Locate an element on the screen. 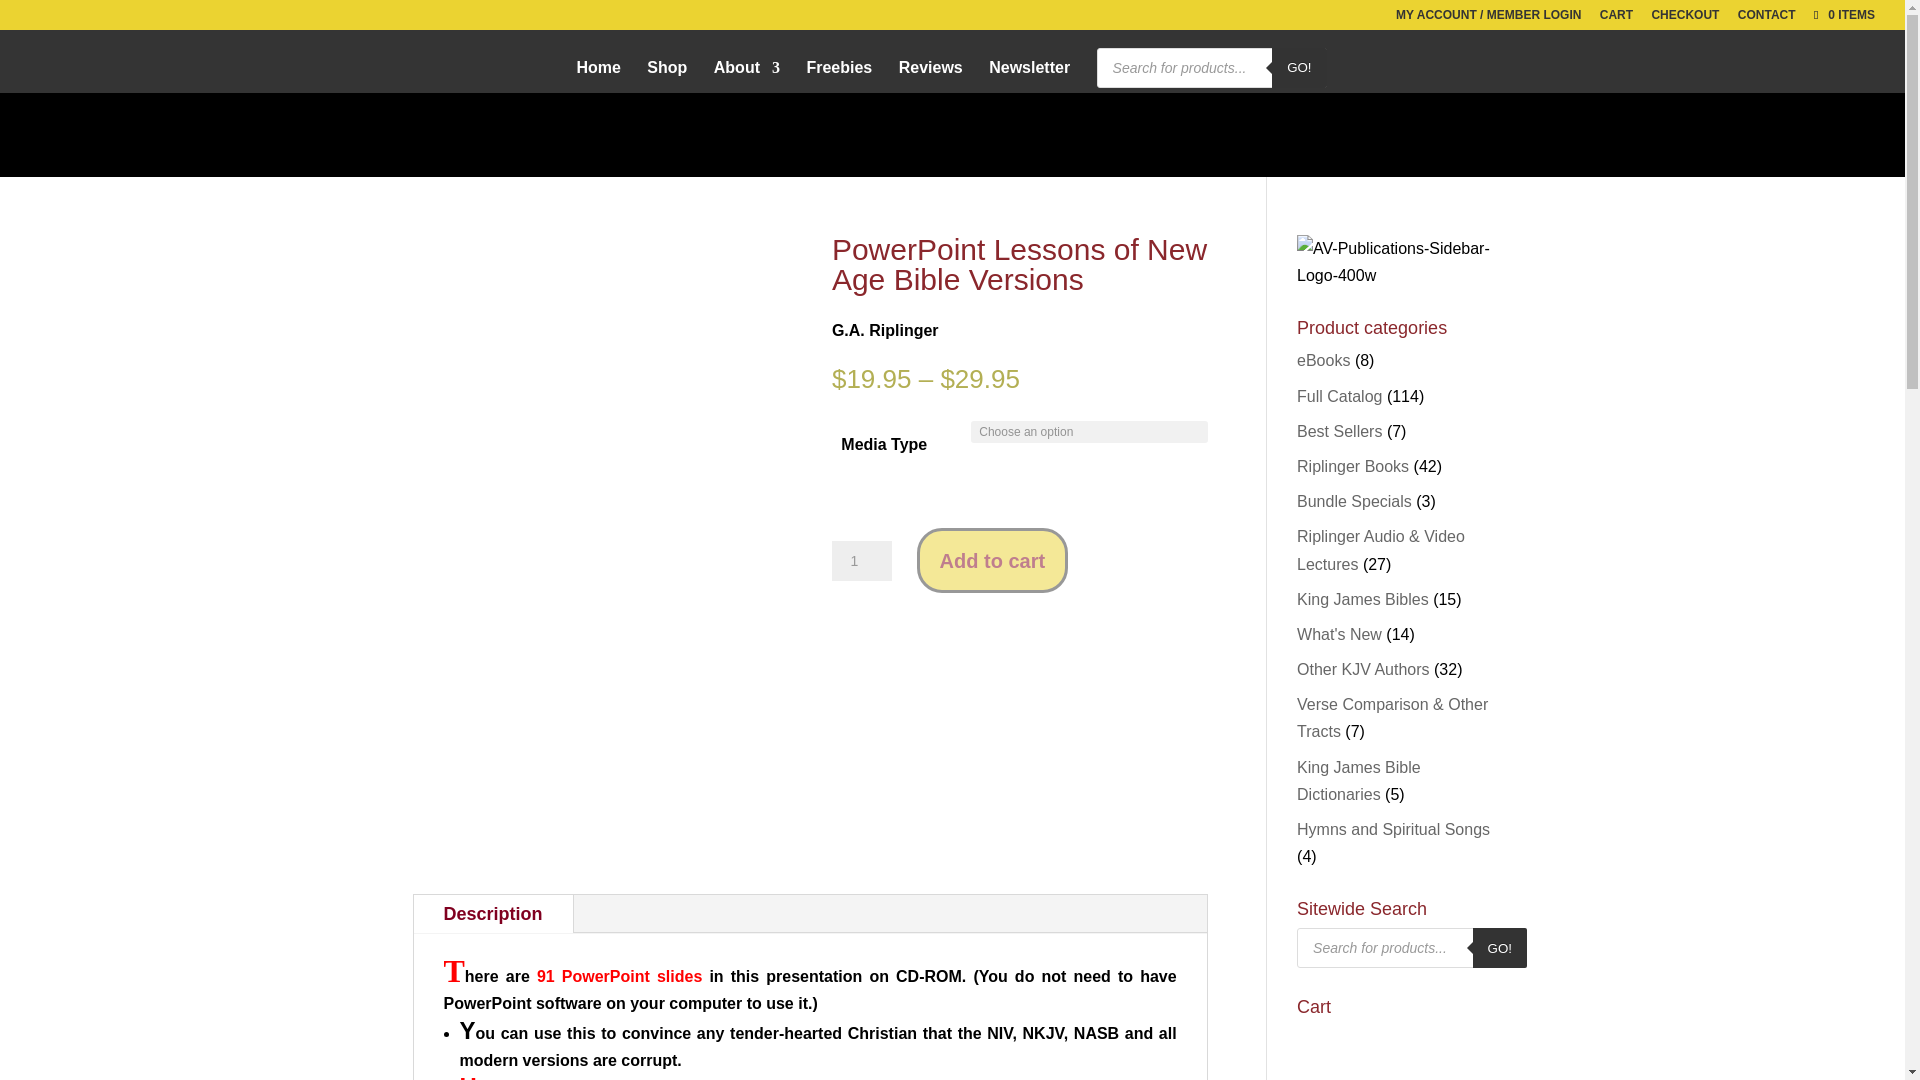 Image resolution: width=1920 pixels, height=1080 pixels. Home is located at coordinates (598, 76).